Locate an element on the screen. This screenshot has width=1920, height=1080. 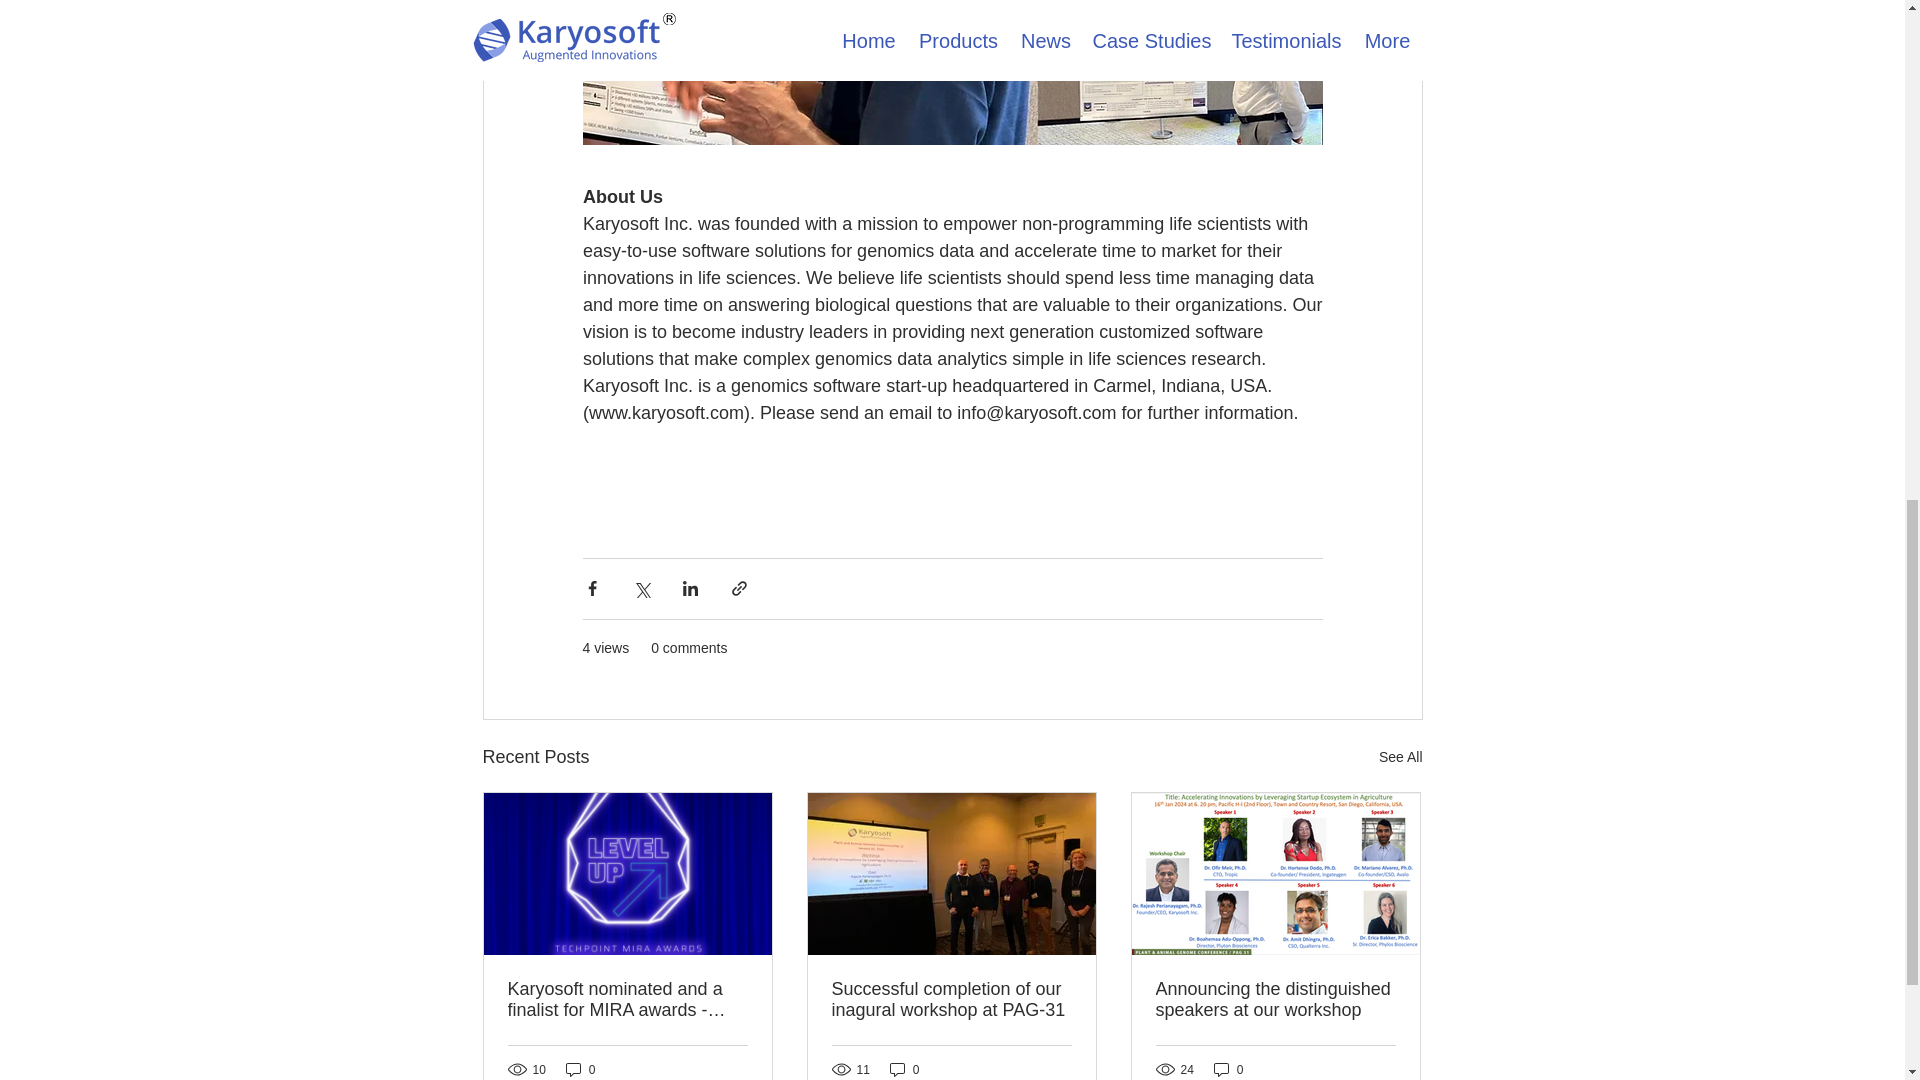
See All is located at coordinates (1400, 758).